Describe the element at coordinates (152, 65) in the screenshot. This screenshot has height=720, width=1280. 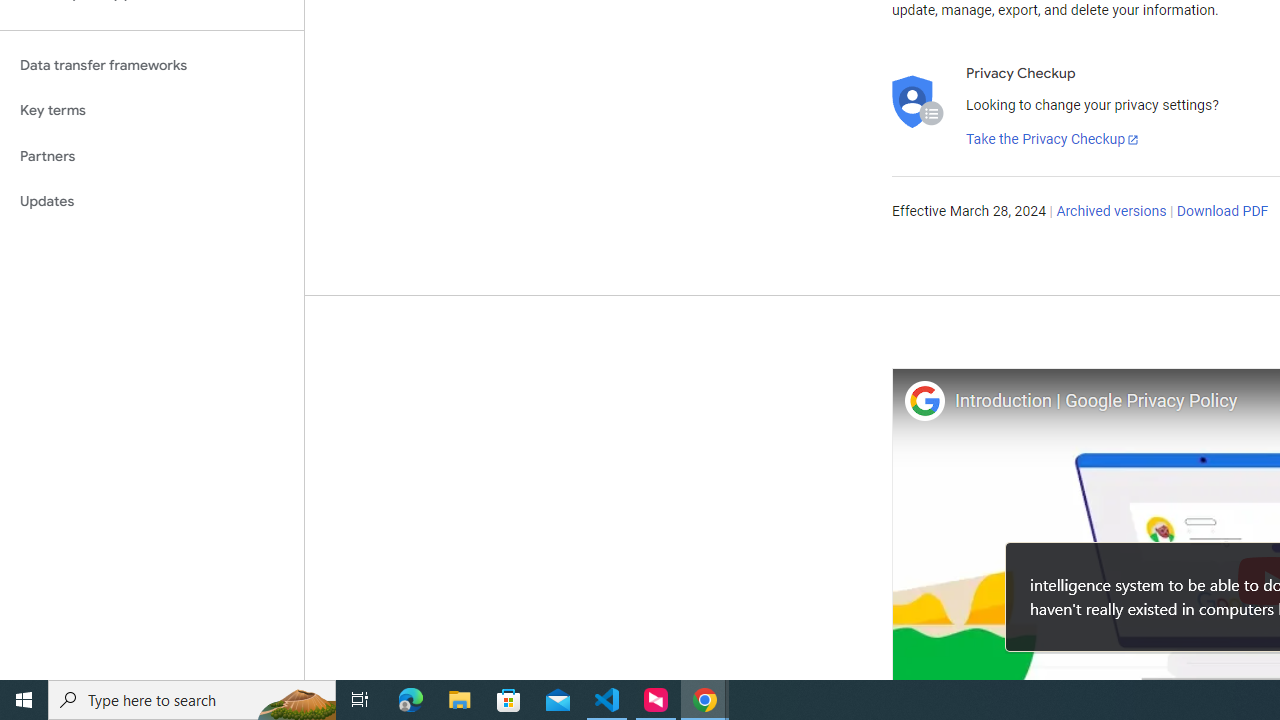
I see `Data transfer frameworks` at that location.